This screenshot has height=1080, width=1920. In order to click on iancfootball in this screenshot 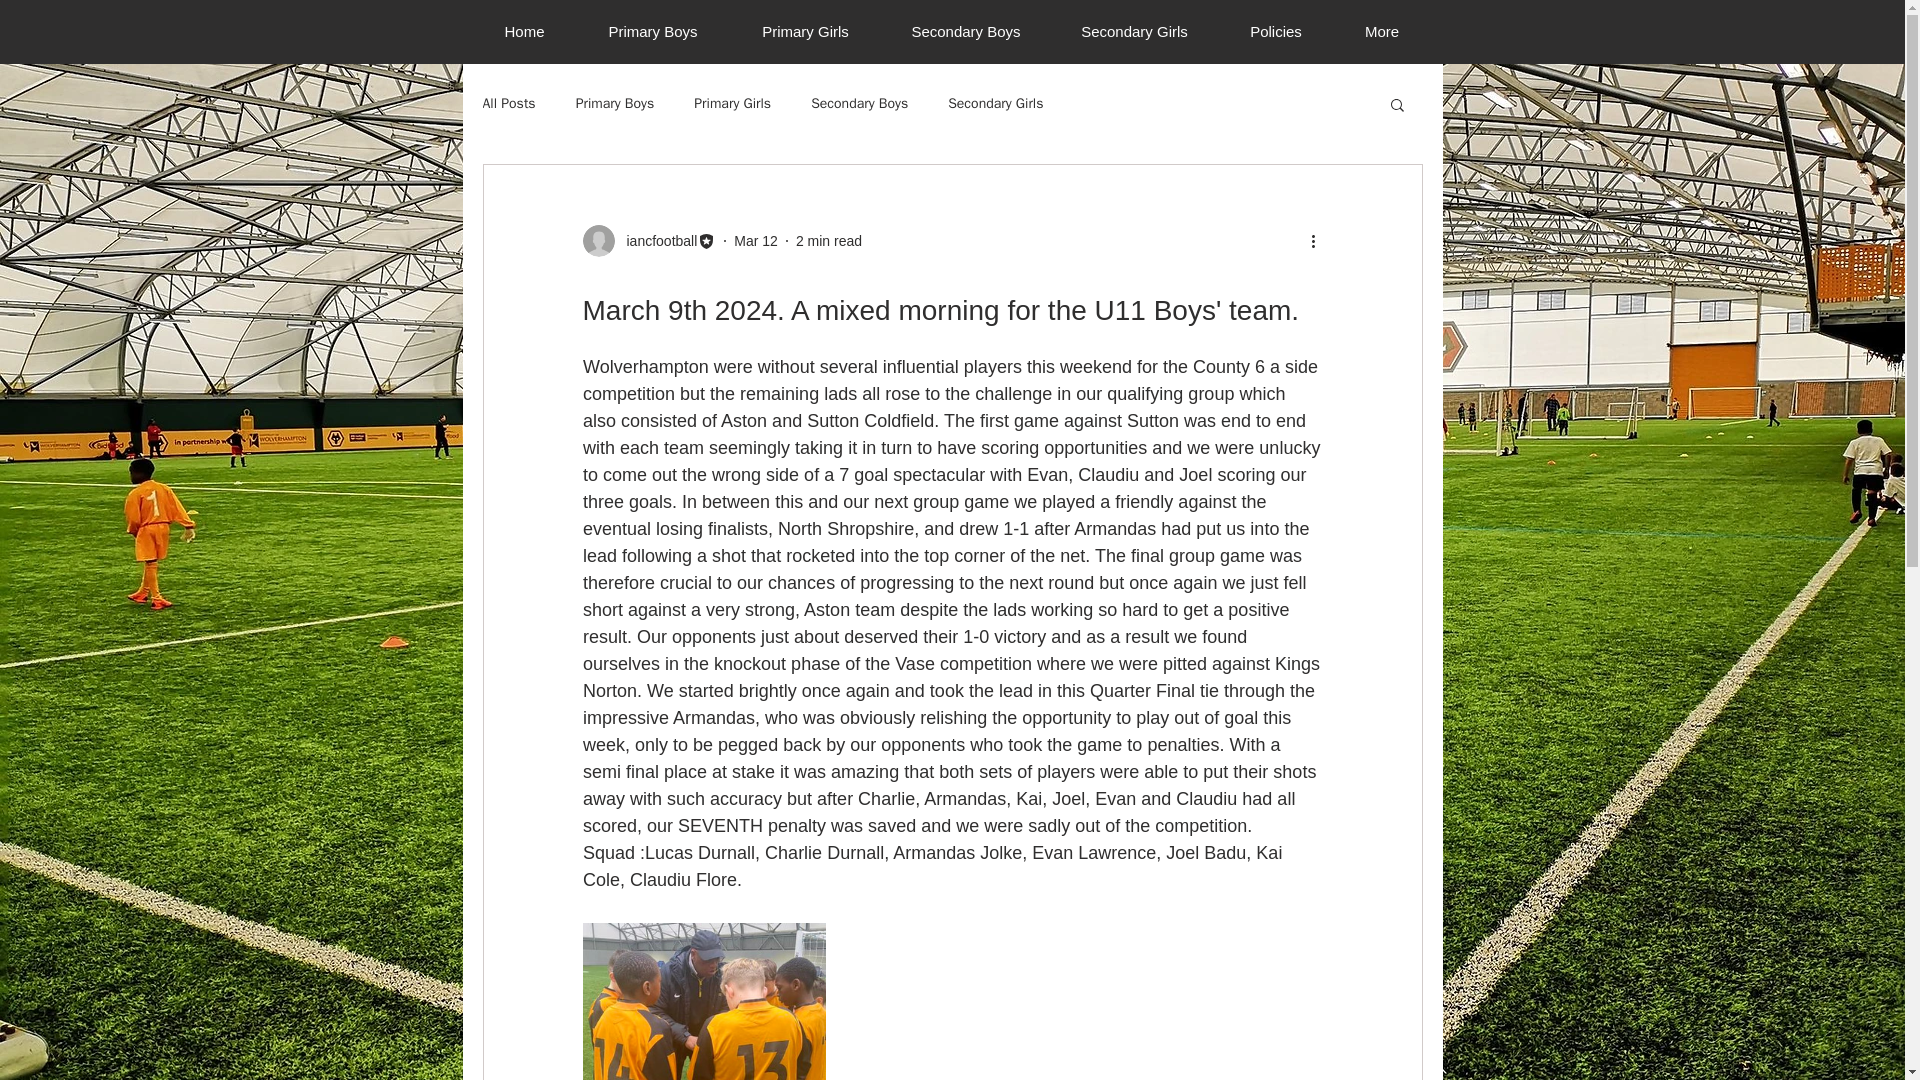, I will do `click(648, 240)`.